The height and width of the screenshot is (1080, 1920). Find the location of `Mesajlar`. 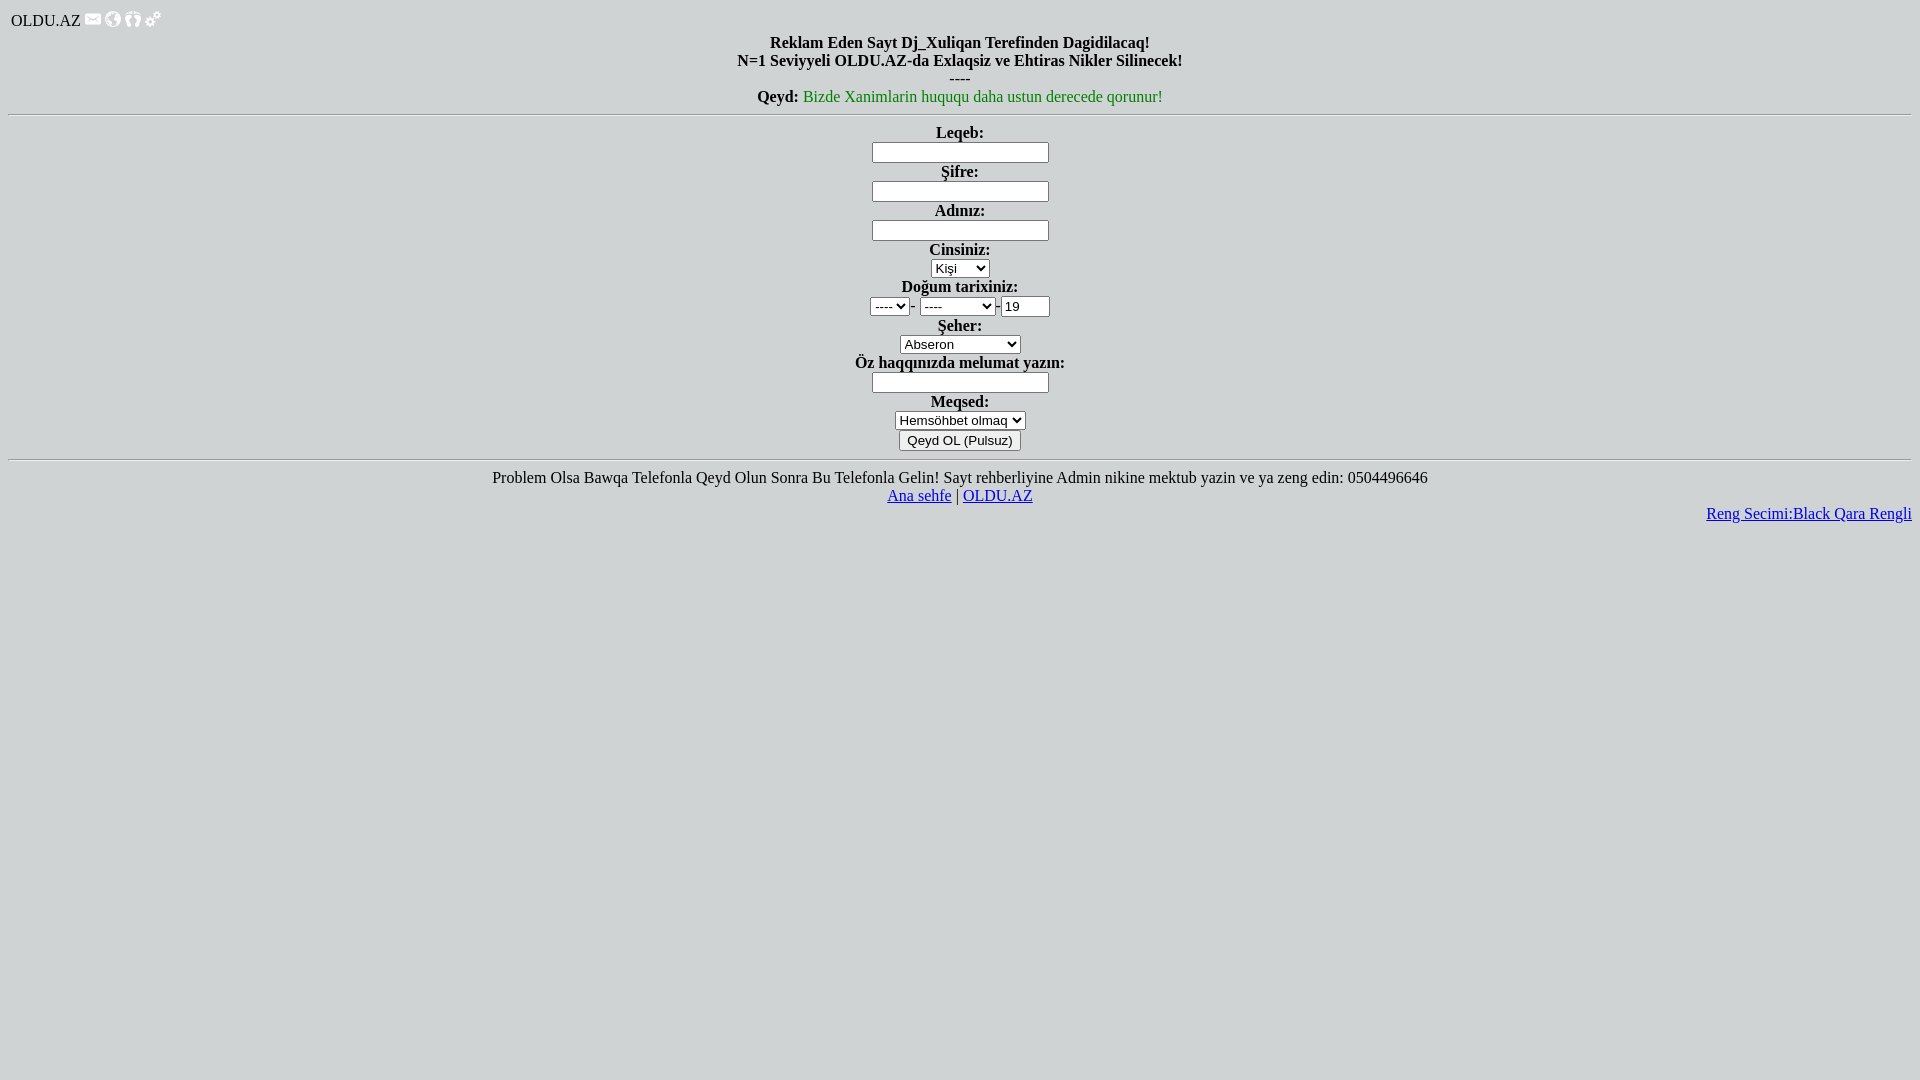

Mesajlar is located at coordinates (93, 19).